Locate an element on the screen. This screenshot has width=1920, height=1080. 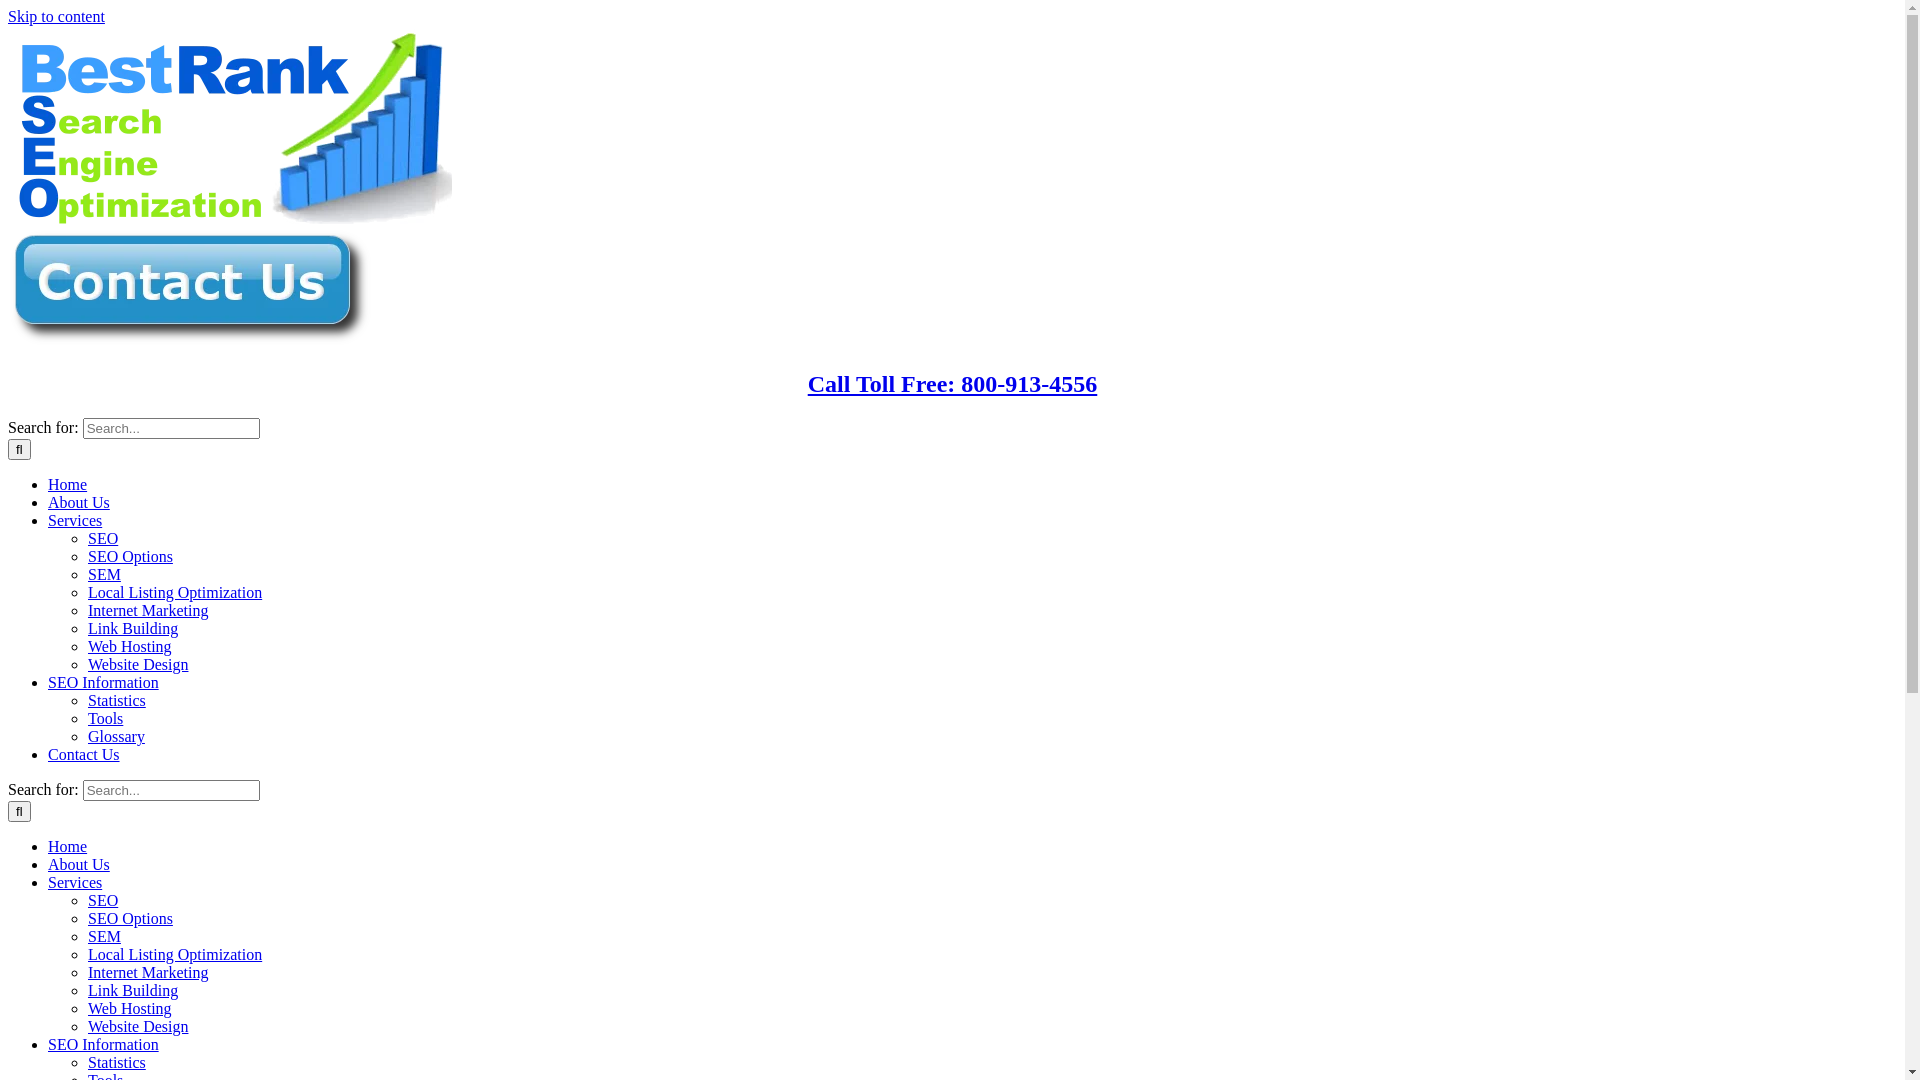
Call Toll Free: 800-913-4556 is located at coordinates (953, 384).